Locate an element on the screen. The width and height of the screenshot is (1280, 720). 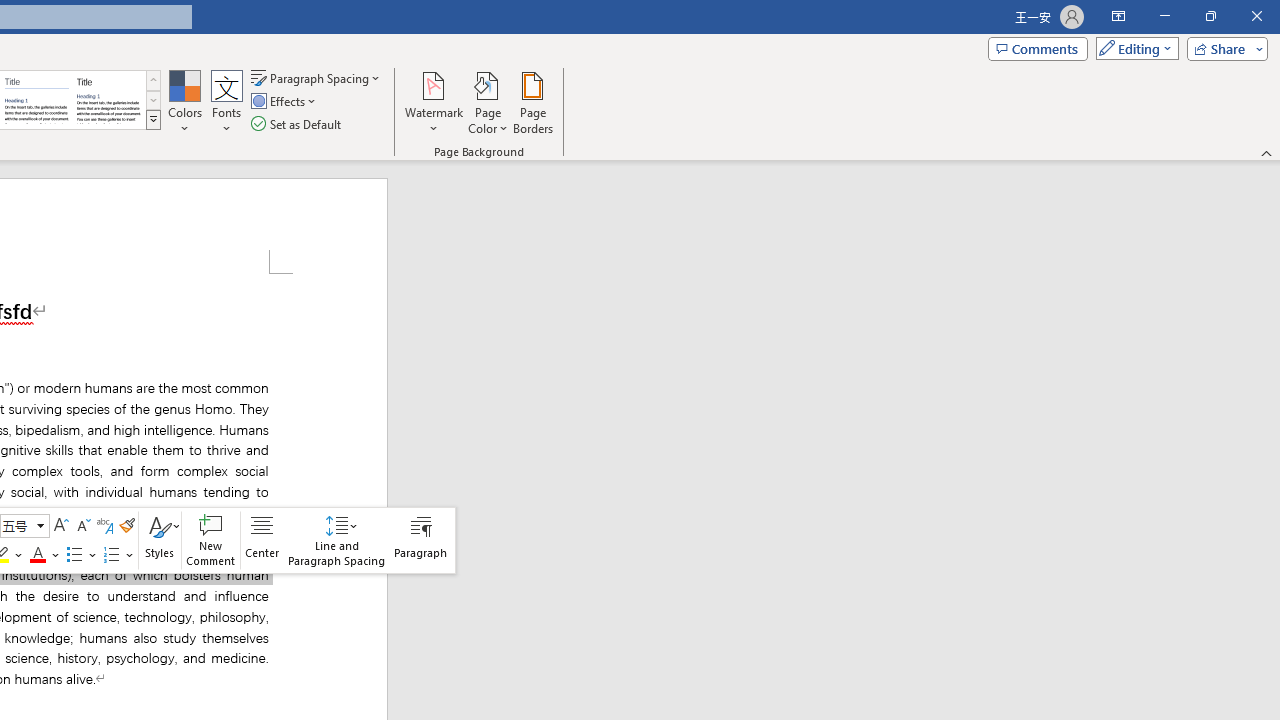
Style Set is located at coordinates (153, 120).